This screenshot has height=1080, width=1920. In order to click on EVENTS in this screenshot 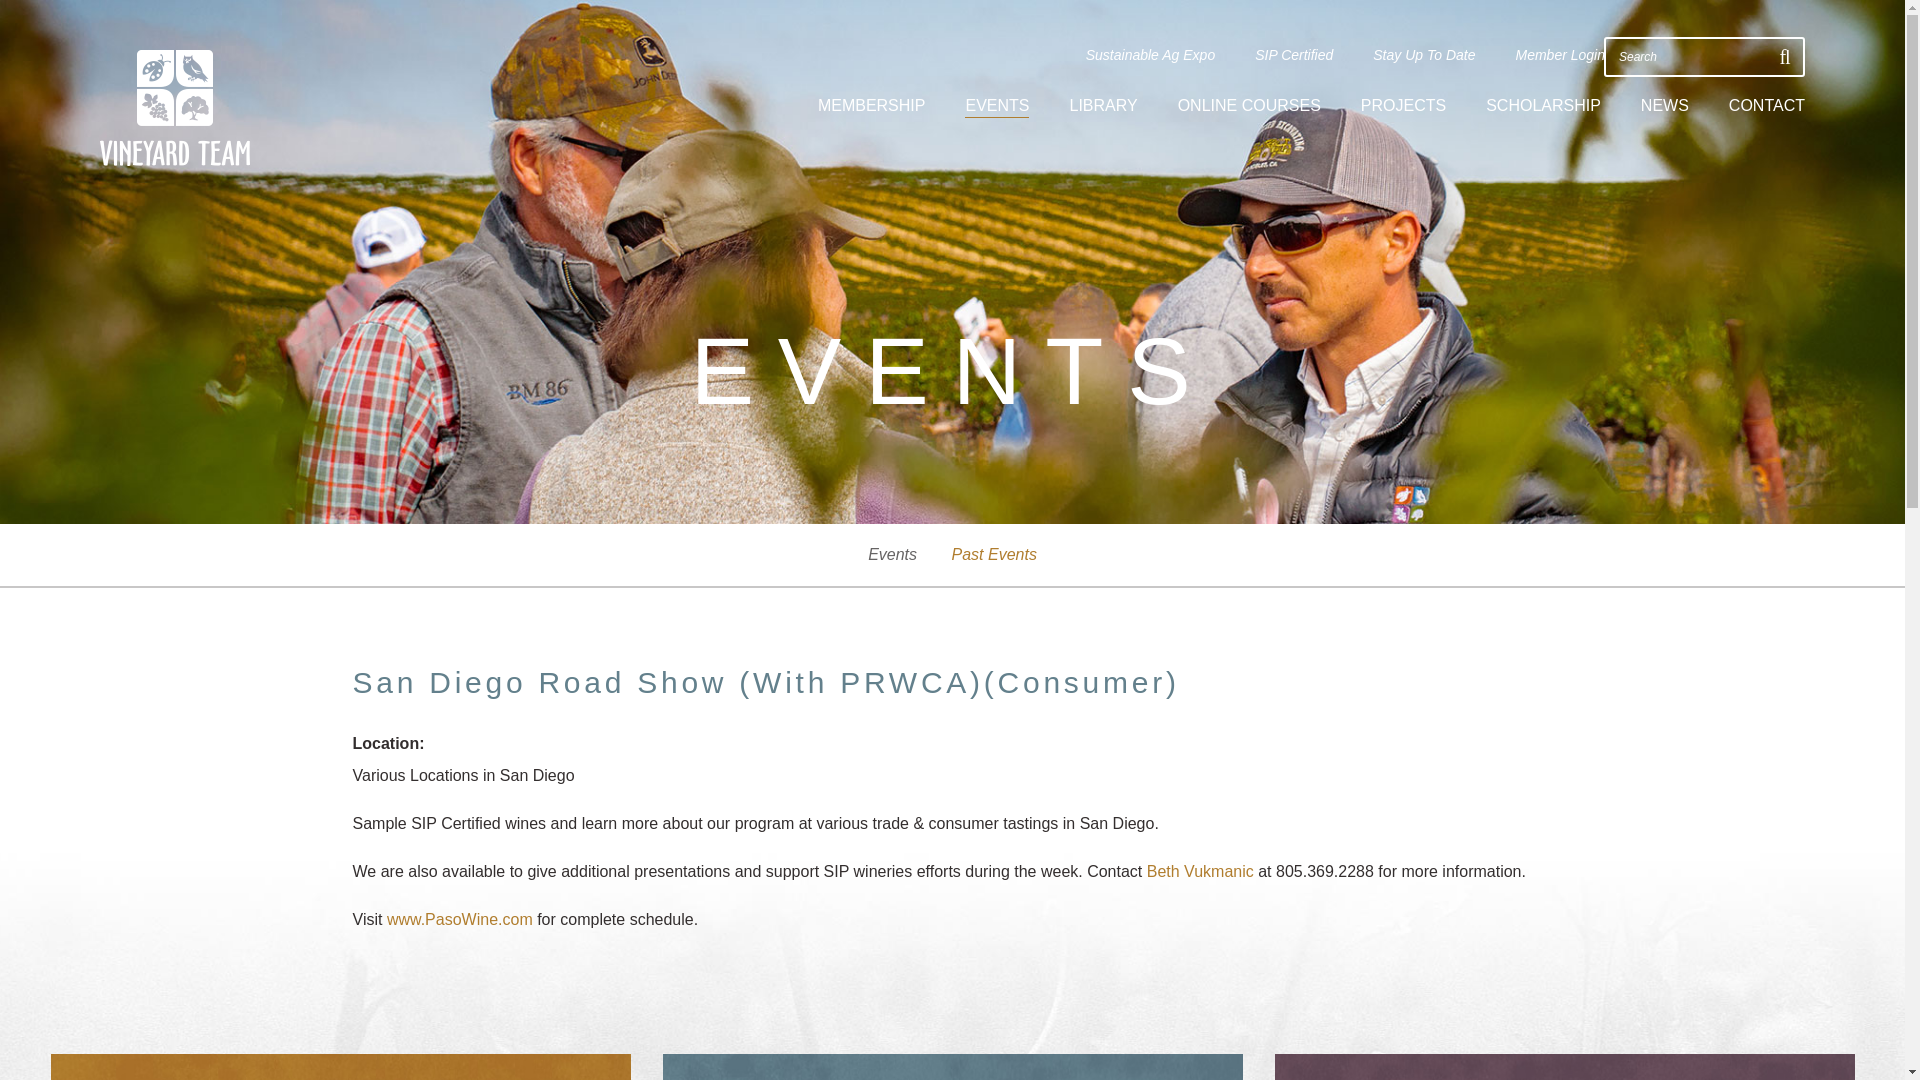, I will do `click(997, 107)`.